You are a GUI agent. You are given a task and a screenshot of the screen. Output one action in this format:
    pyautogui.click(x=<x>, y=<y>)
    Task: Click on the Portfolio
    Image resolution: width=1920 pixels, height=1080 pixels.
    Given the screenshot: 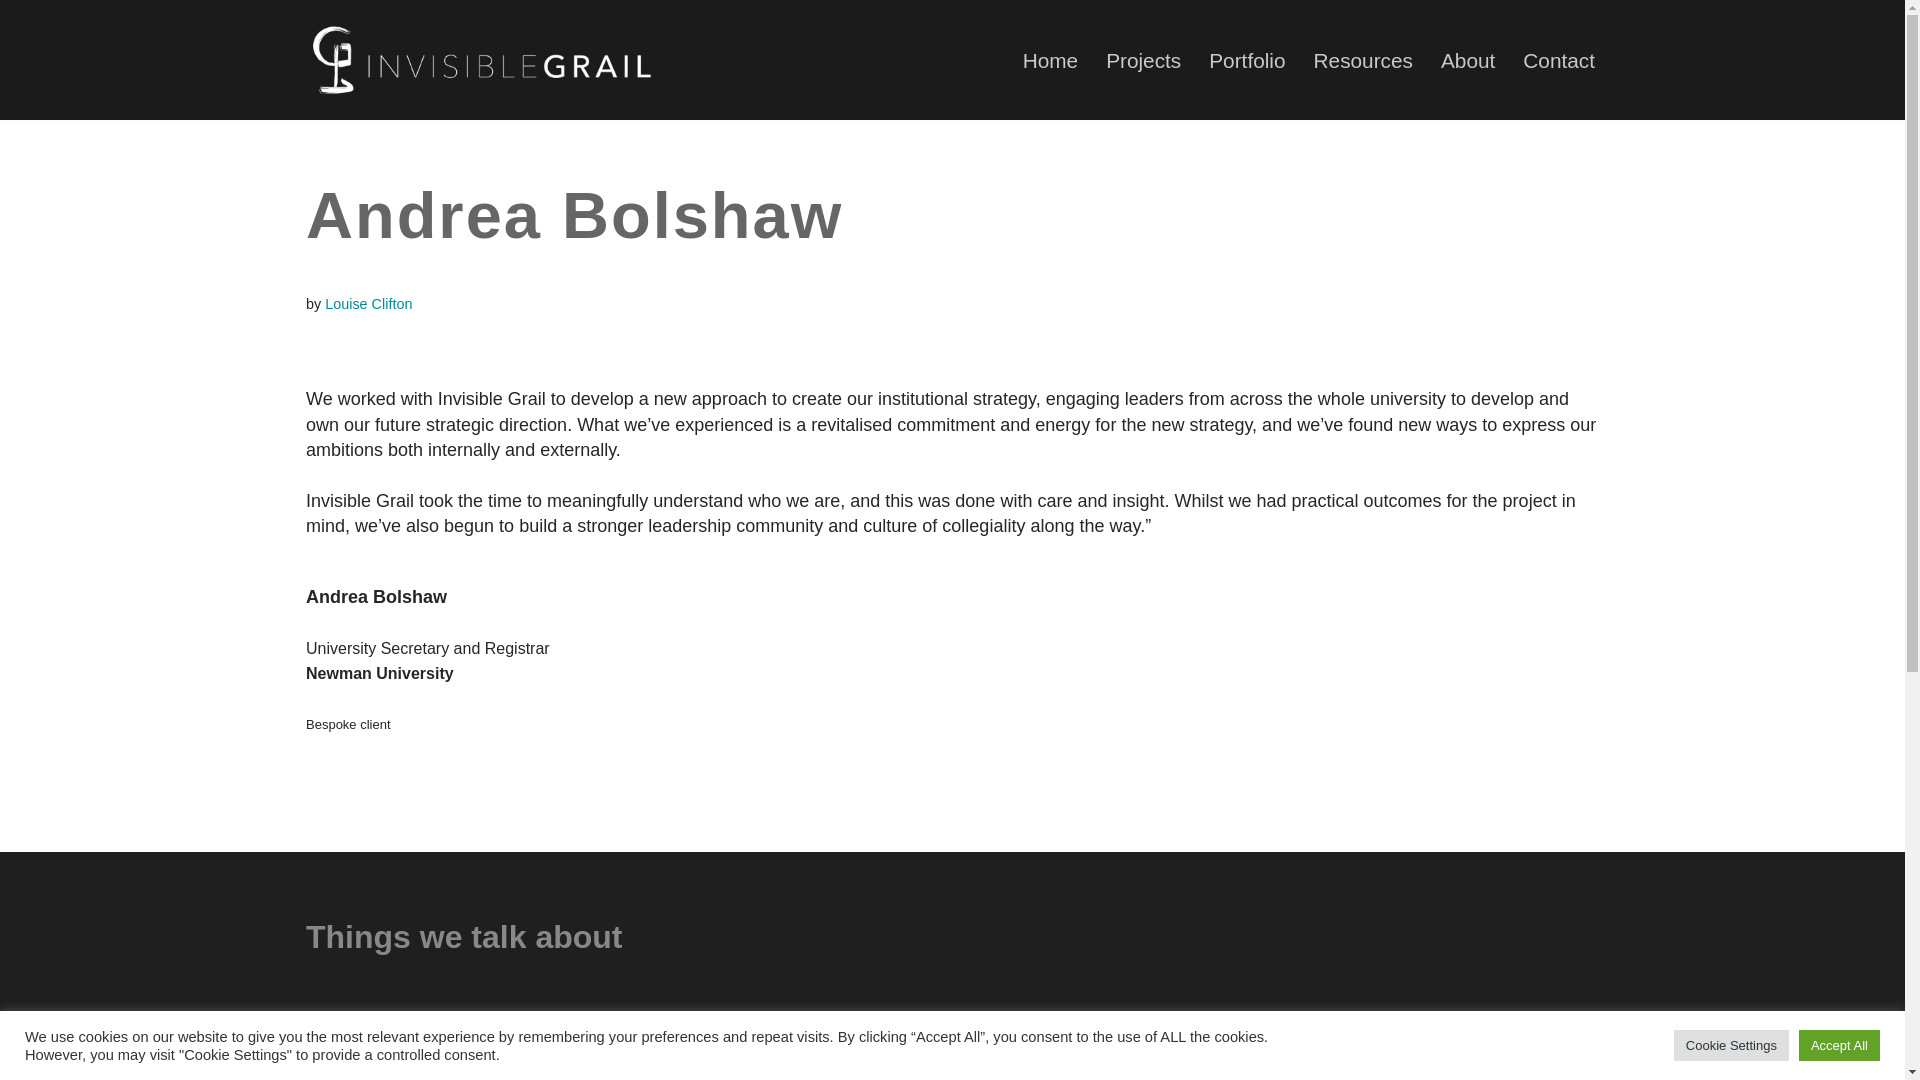 What is the action you would take?
    pyautogui.click(x=1246, y=60)
    